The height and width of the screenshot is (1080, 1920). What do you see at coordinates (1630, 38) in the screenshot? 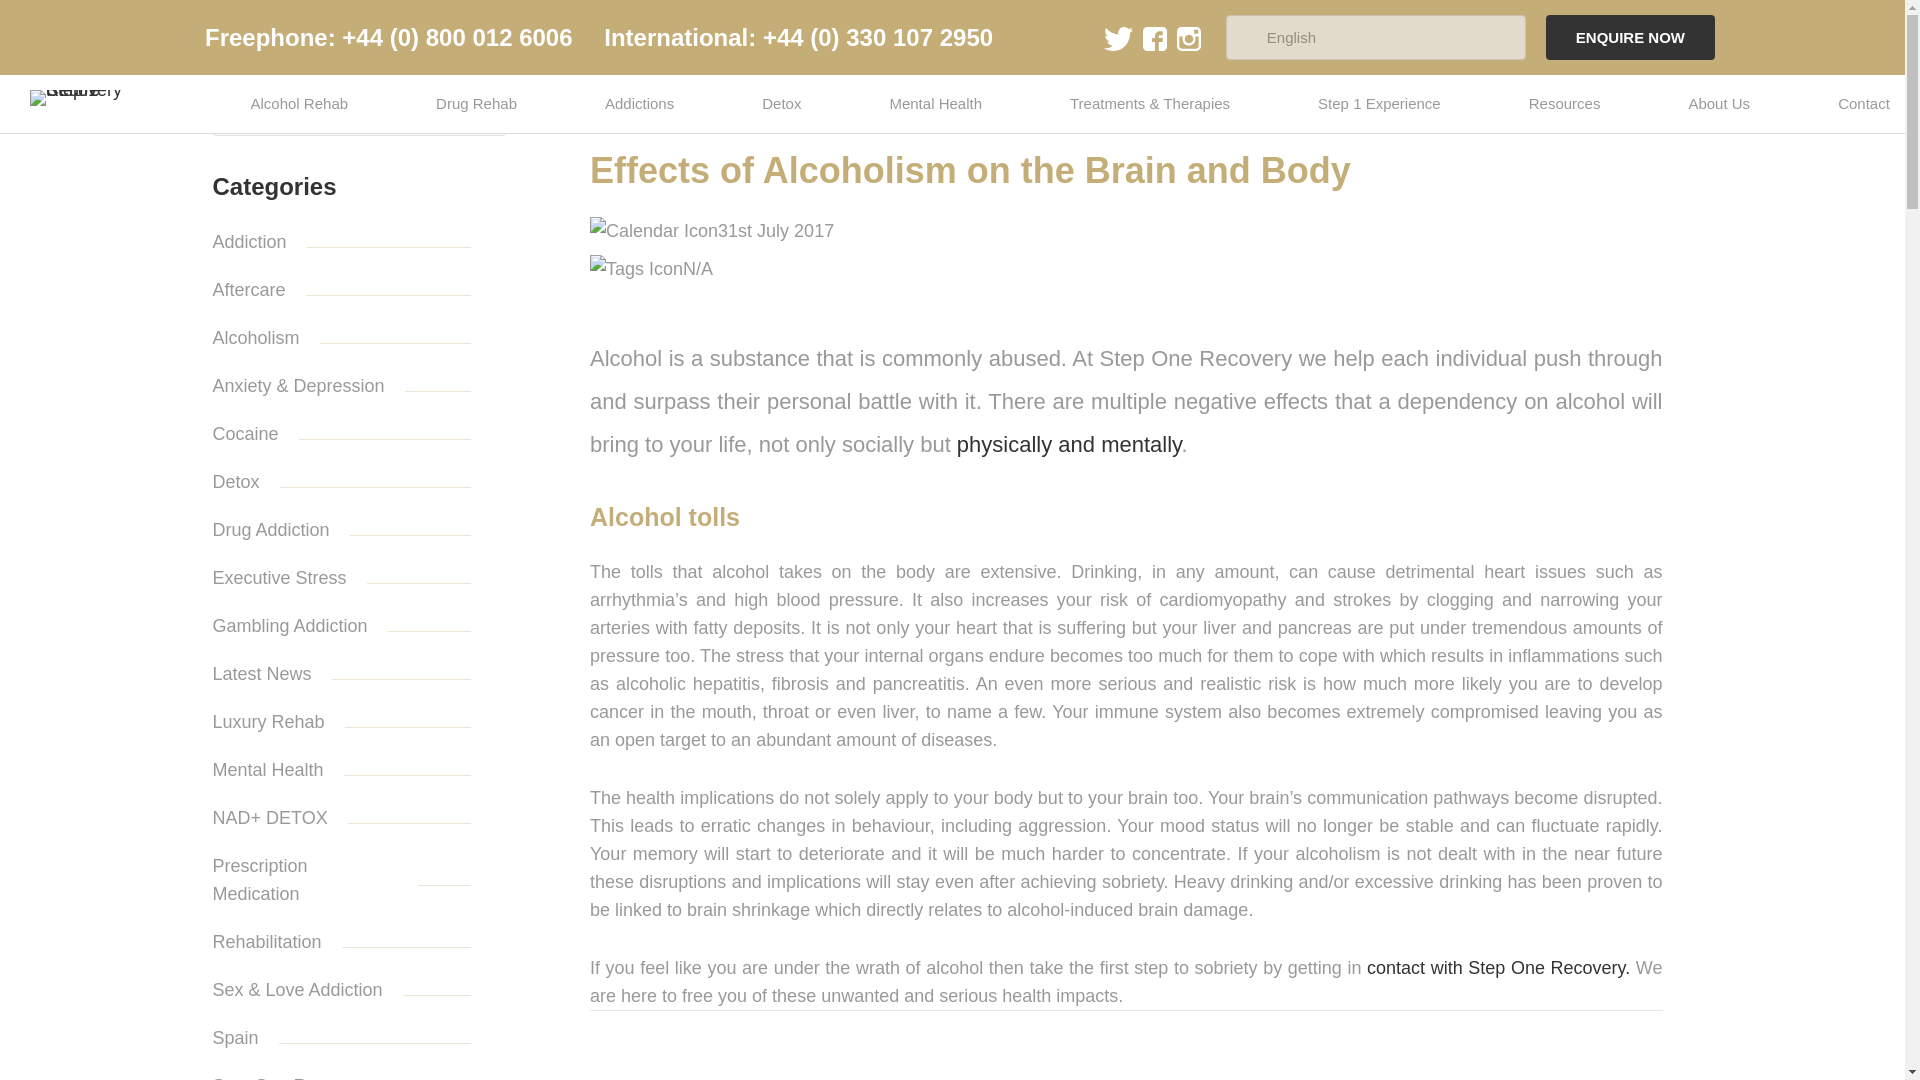
I see `ENQUIRE NOW` at bounding box center [1630, 38].